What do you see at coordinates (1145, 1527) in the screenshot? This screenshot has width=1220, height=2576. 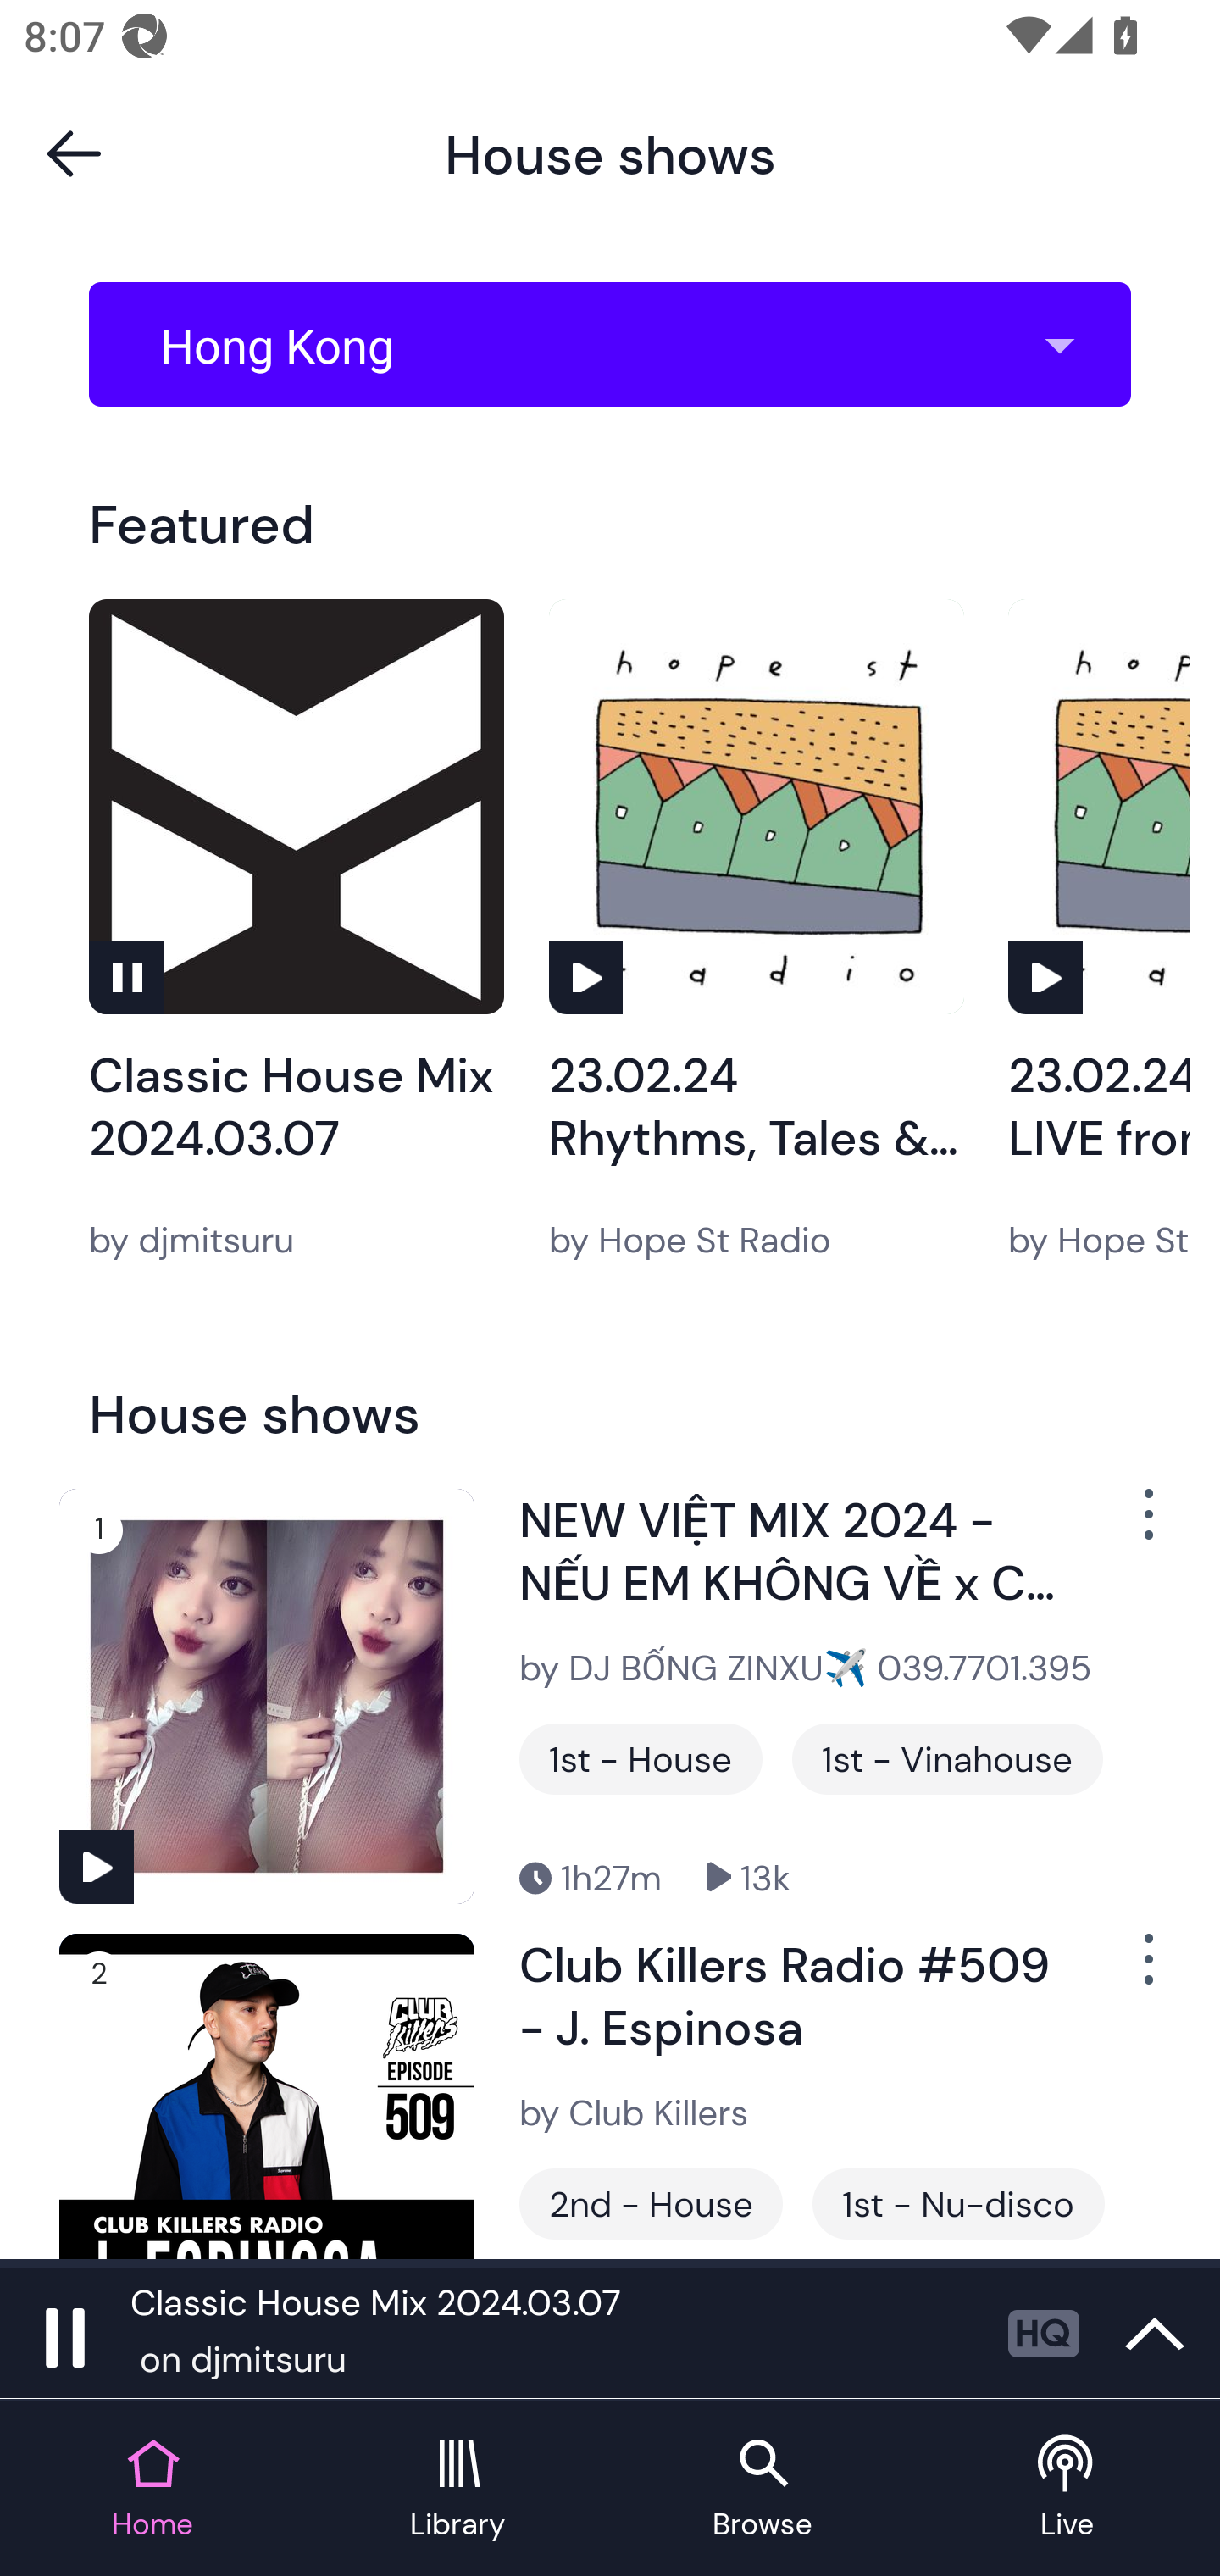 I see `Show Options Menu Button` at bounding box center [1145, 1527].